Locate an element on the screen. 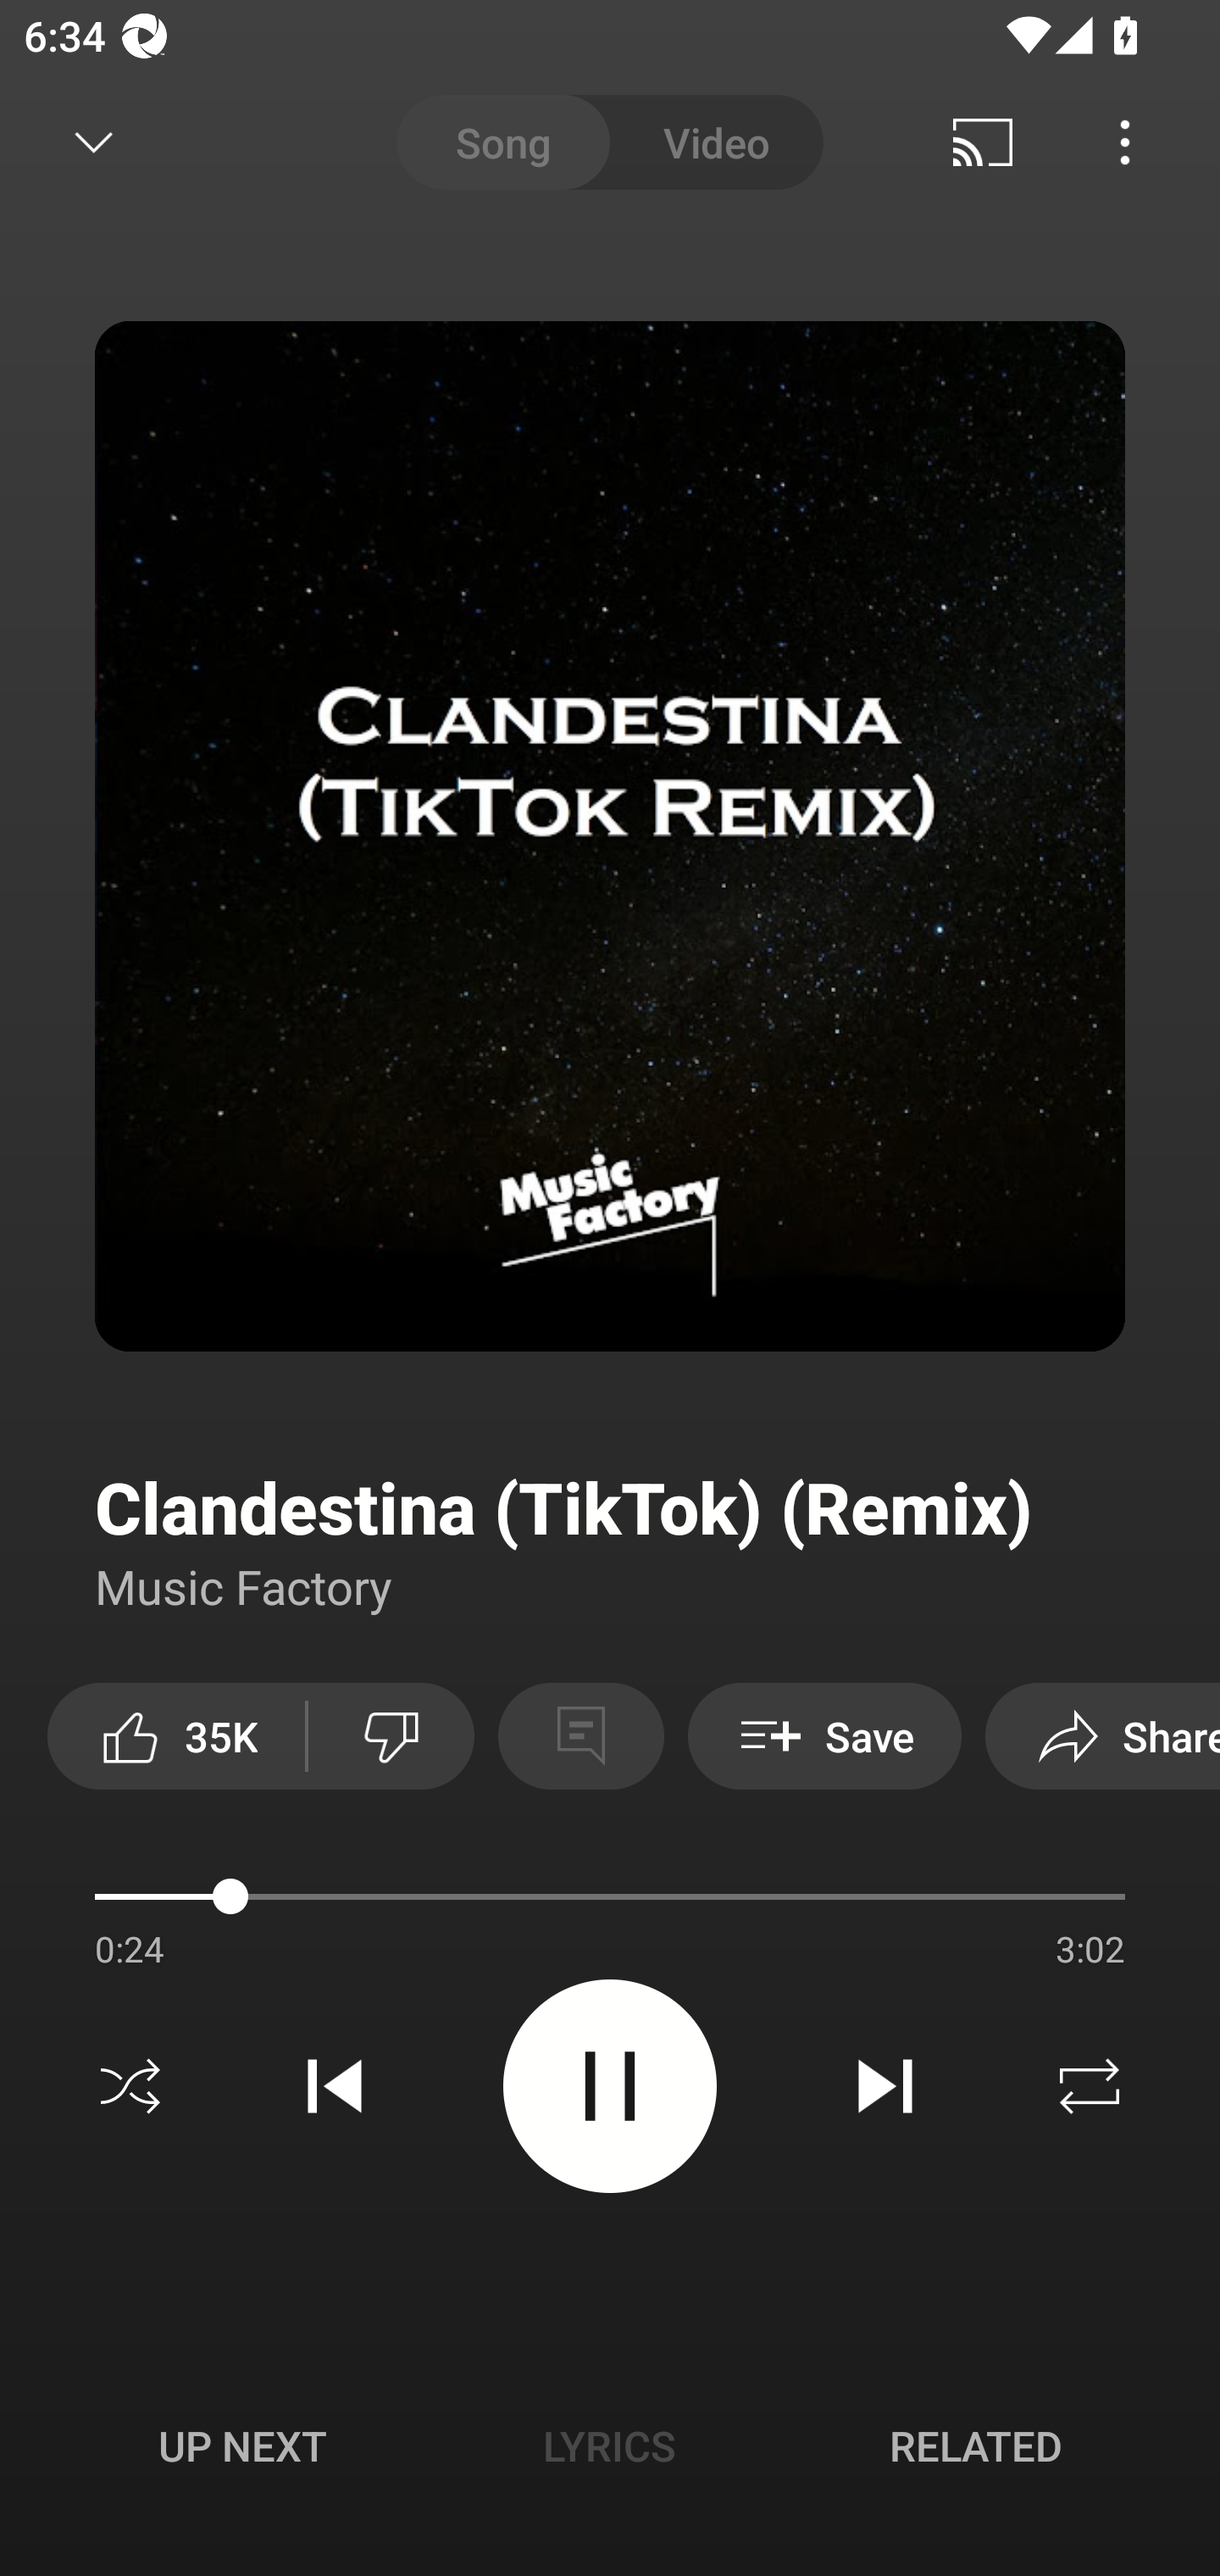 The width and height of the screenshot is (1220, 2576). Next track is located at coordinates (884, 2086).